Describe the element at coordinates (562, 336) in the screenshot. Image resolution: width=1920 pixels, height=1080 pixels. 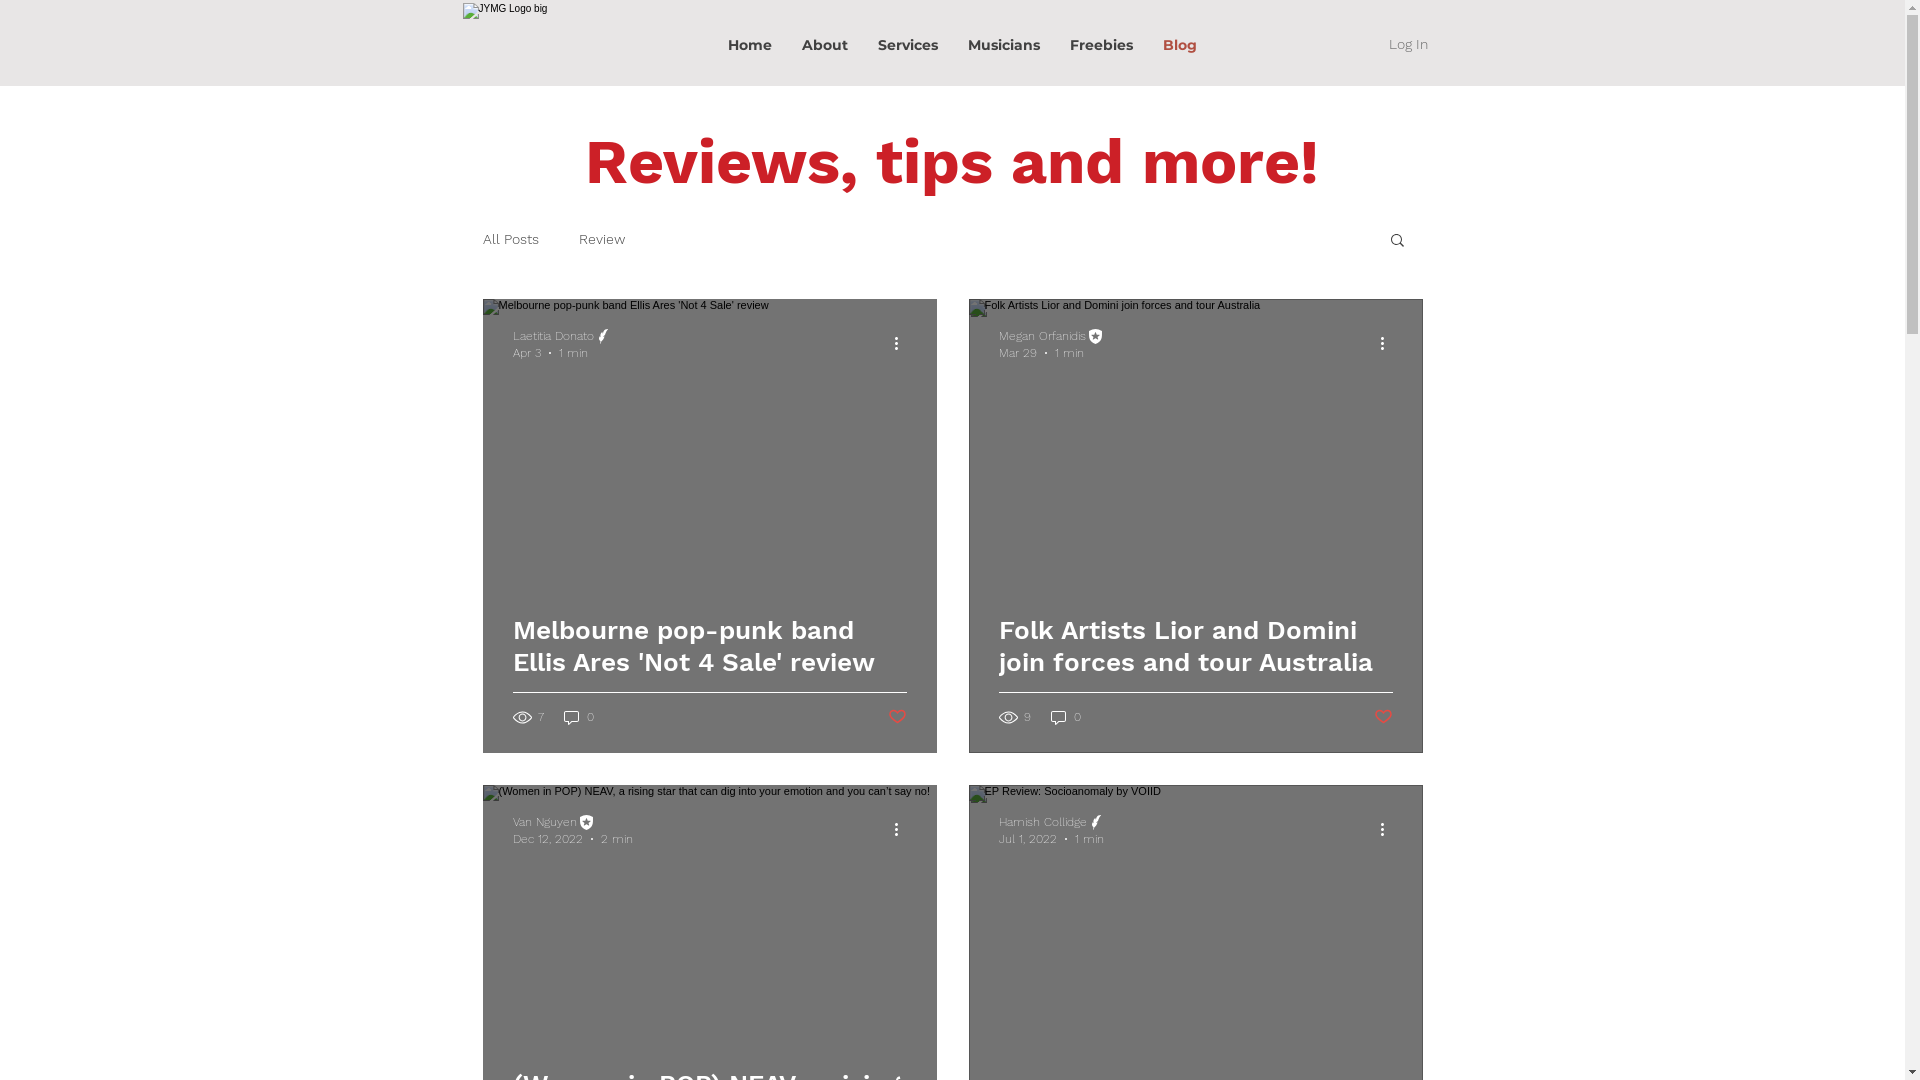
I see `Laetitia Donato` at that location.